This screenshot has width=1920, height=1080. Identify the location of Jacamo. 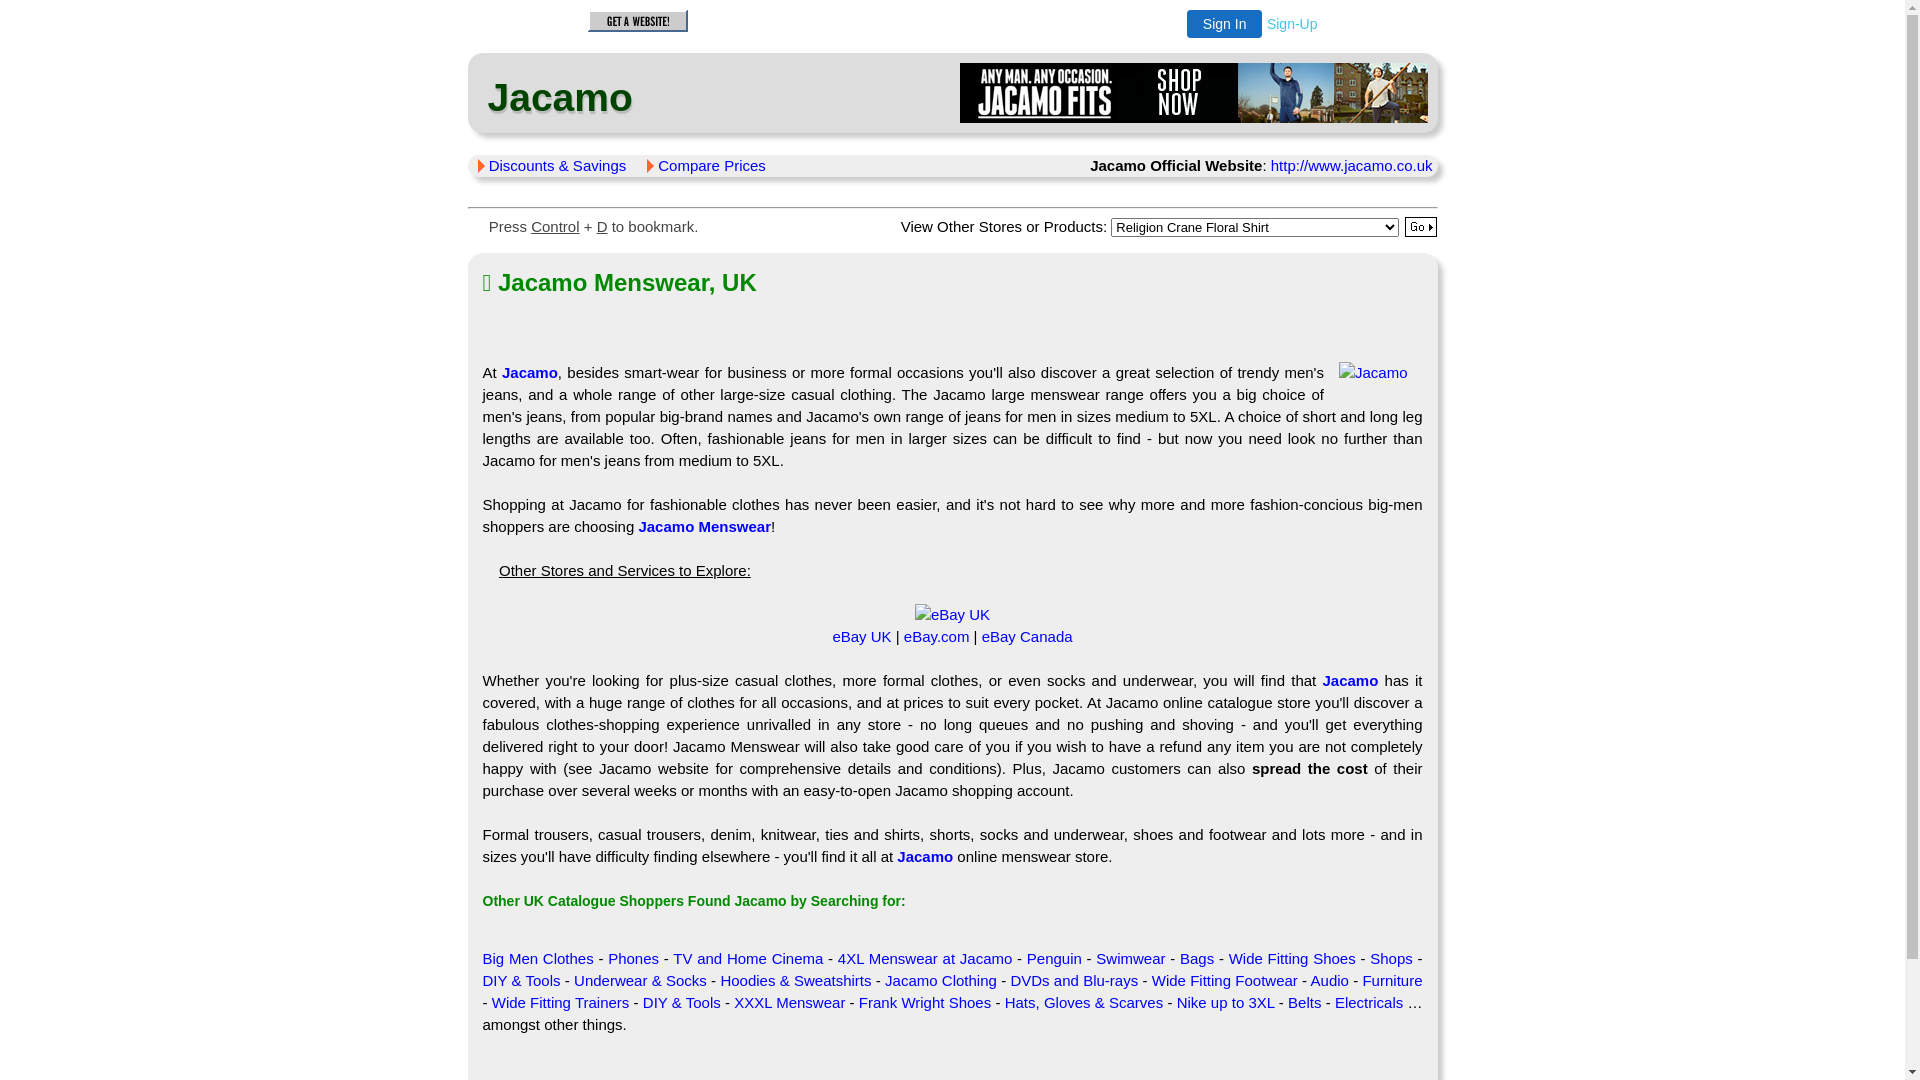
(530, 372).